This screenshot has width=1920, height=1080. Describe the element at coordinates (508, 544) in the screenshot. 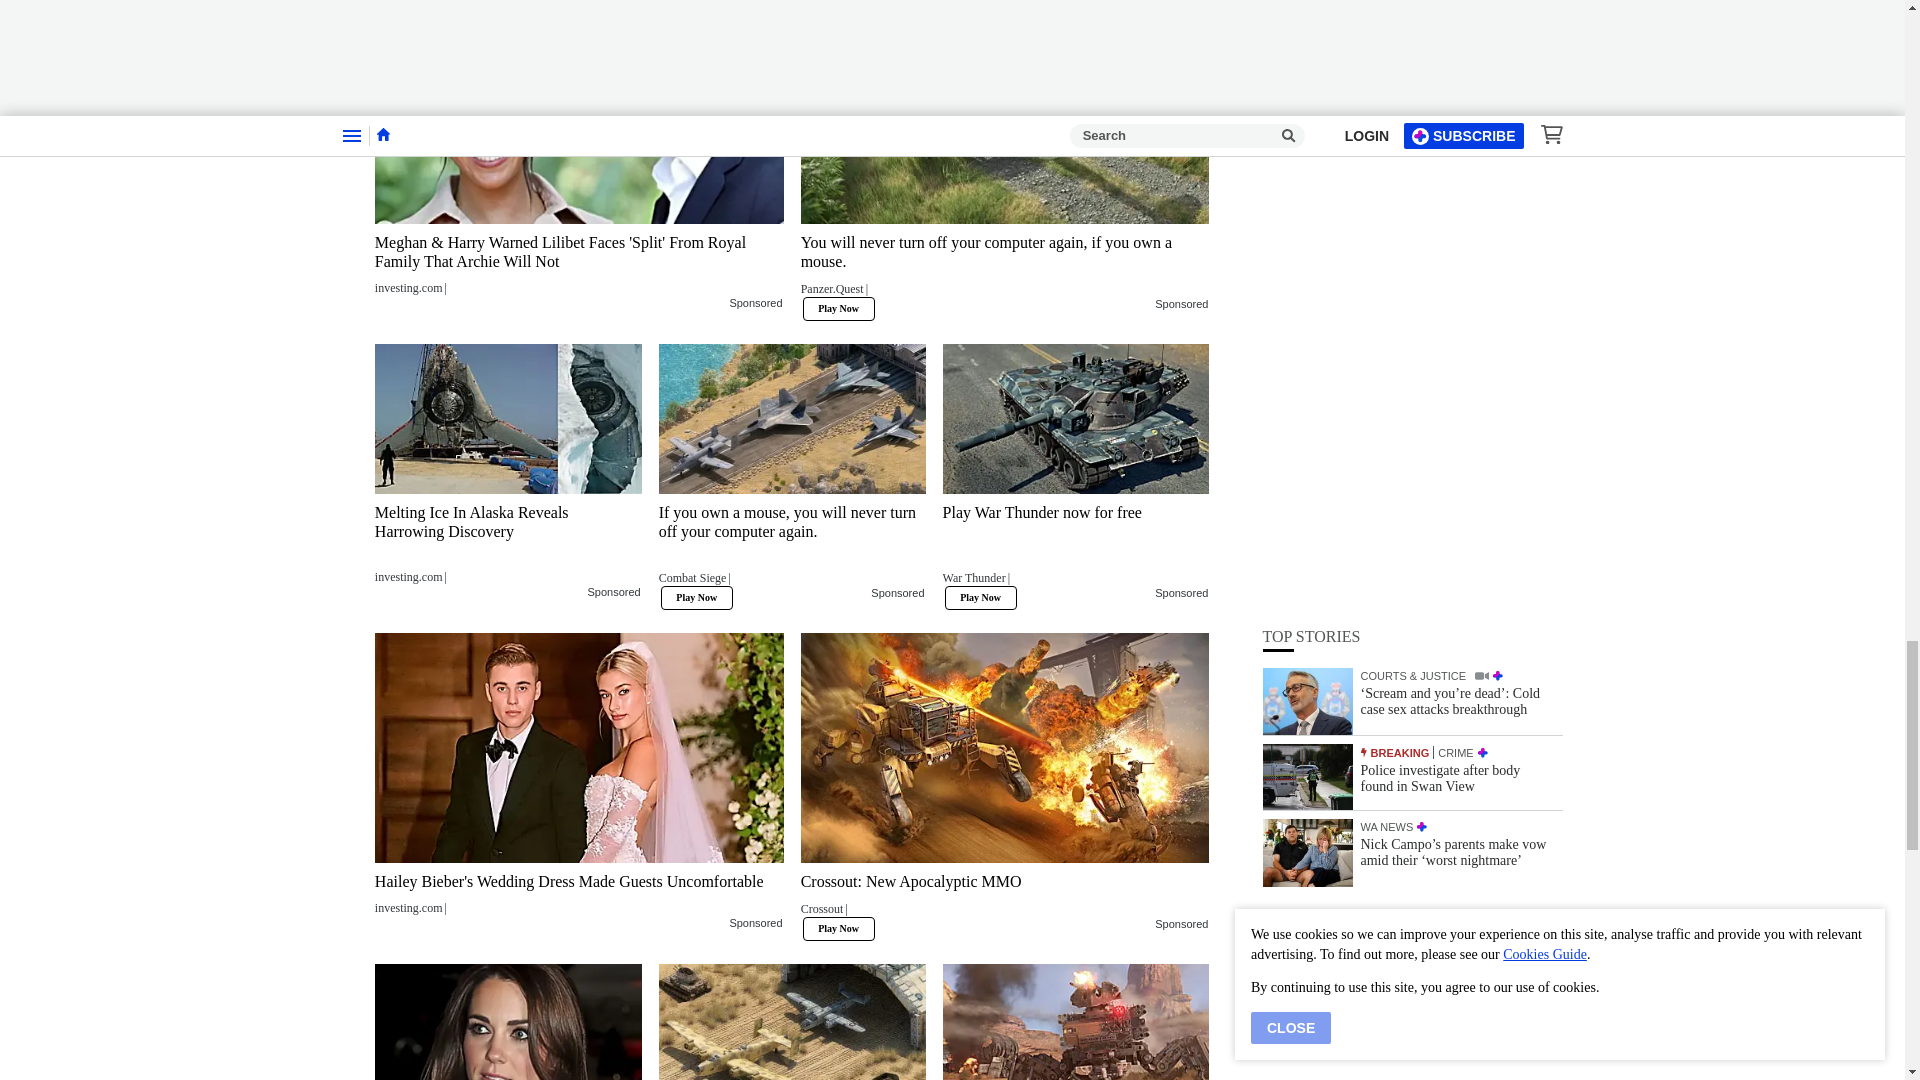

I see `Melting Ice In Alaska Reveals Harrowing Discovery` at that location.